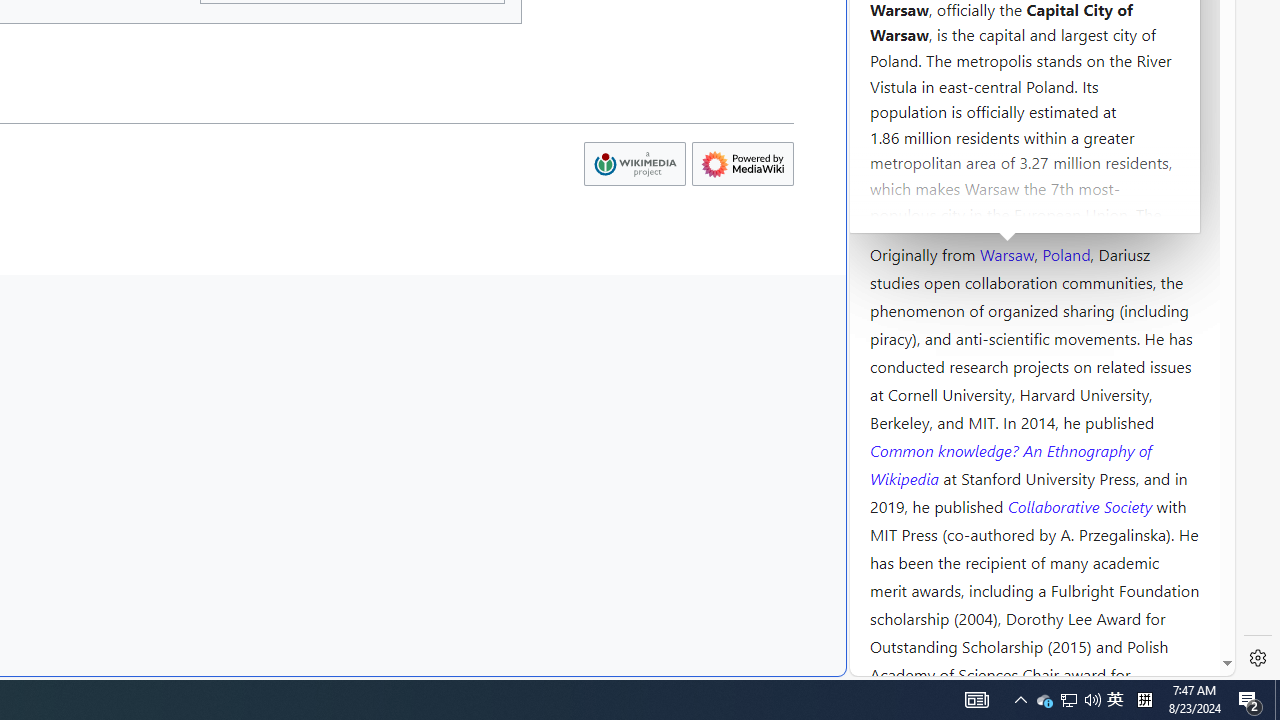 Image resolution: width=1280 pixels, height=720 pixels. What do you see at coordinates (742, 164) in the screenshot?
I see `Powered by MediaWiki` at bounding box center [742, 164].